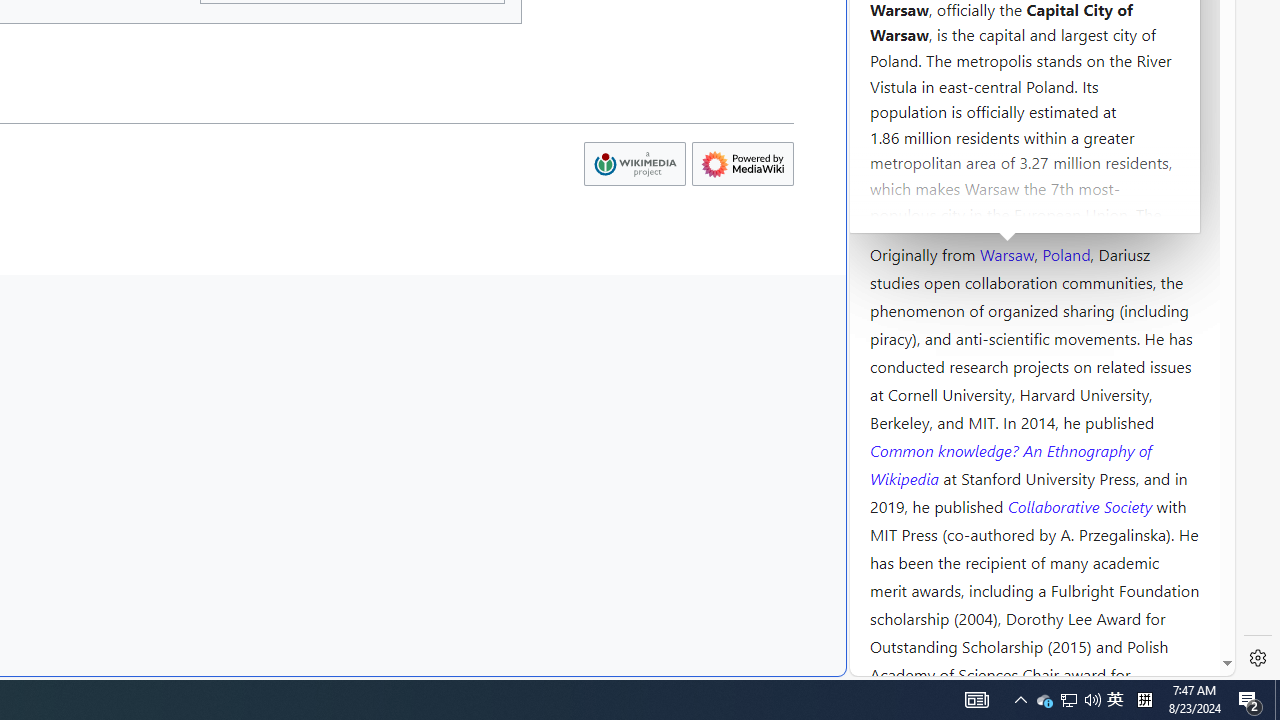 Image resolution: width=1280 pixels, height=720 pixels. What do you see at coordinates (742, 164) in the screenshot?
I see `Powered by MediaWiki` at bounding box center [742, 164].